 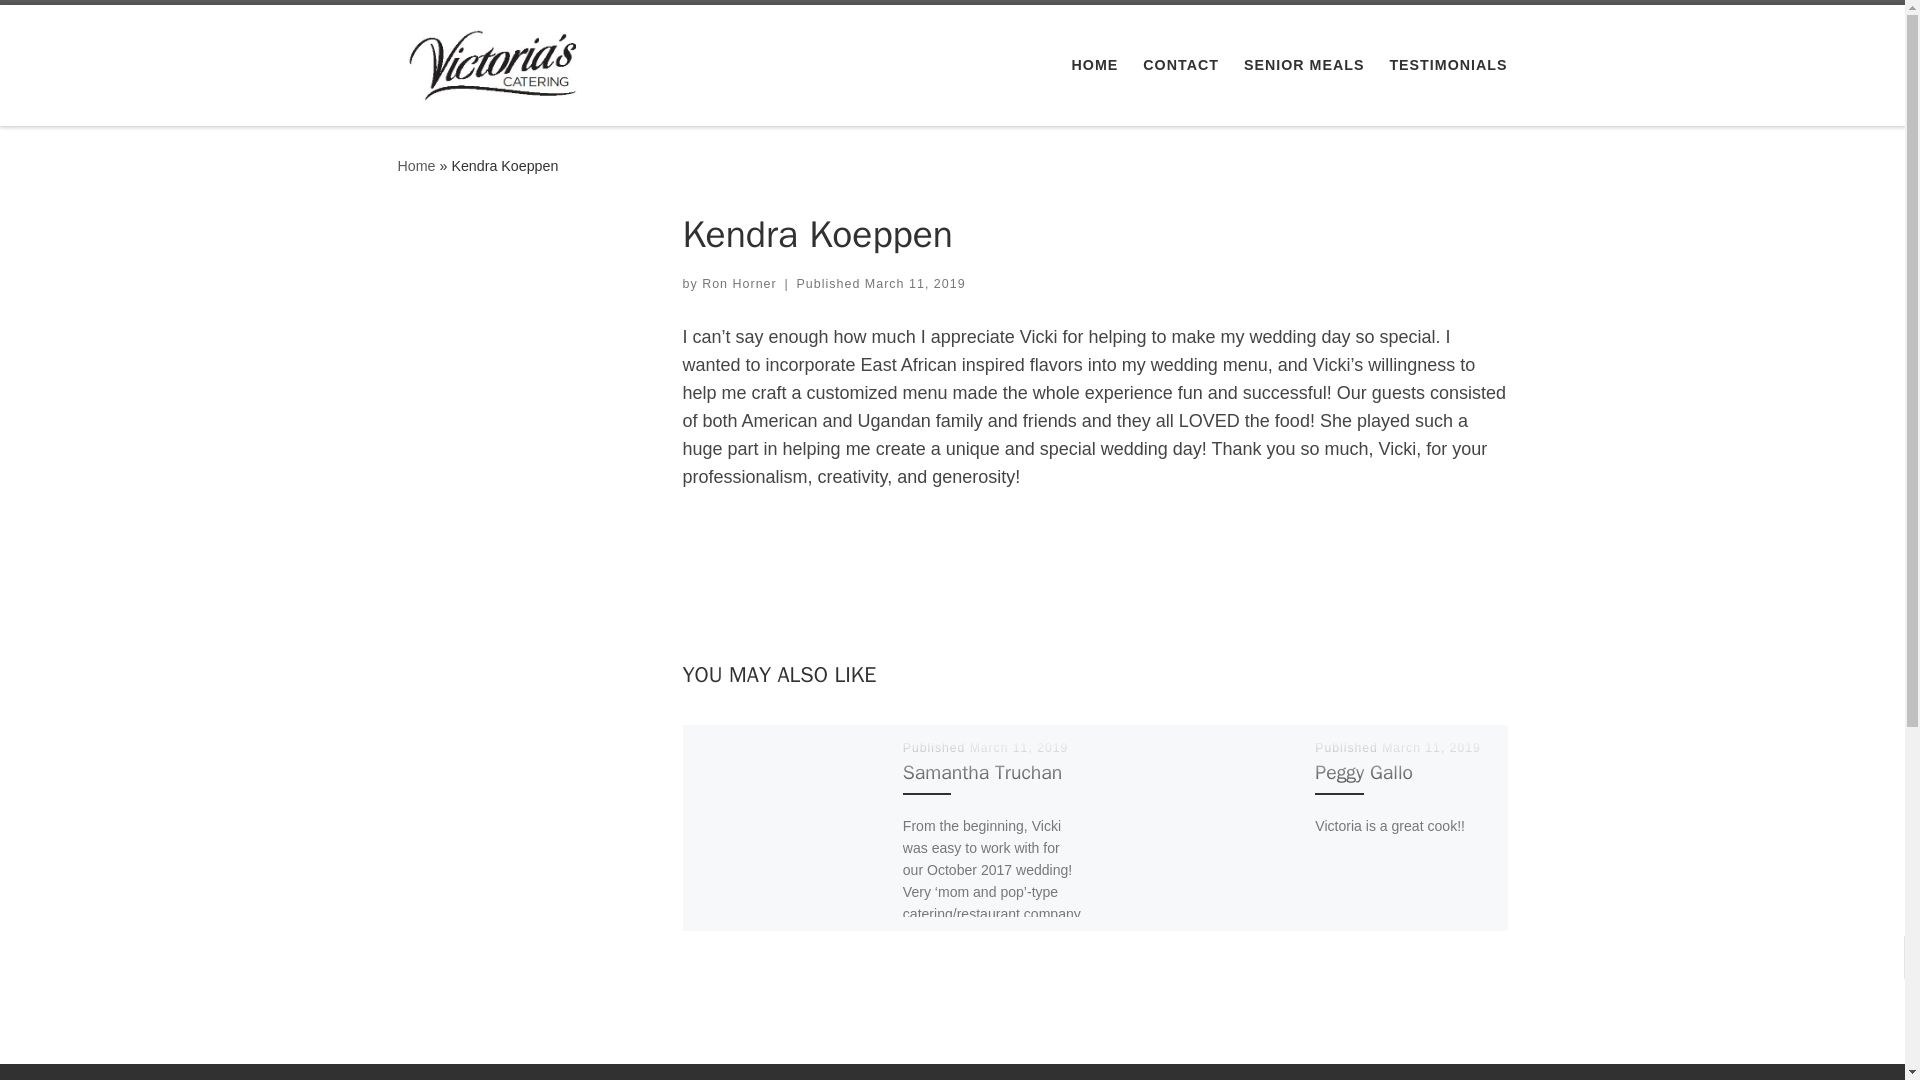 What do you see at coordinates (1019, 747) in the screenshot?
I see `March 11, 2019` at bounding box center [1019, 747].